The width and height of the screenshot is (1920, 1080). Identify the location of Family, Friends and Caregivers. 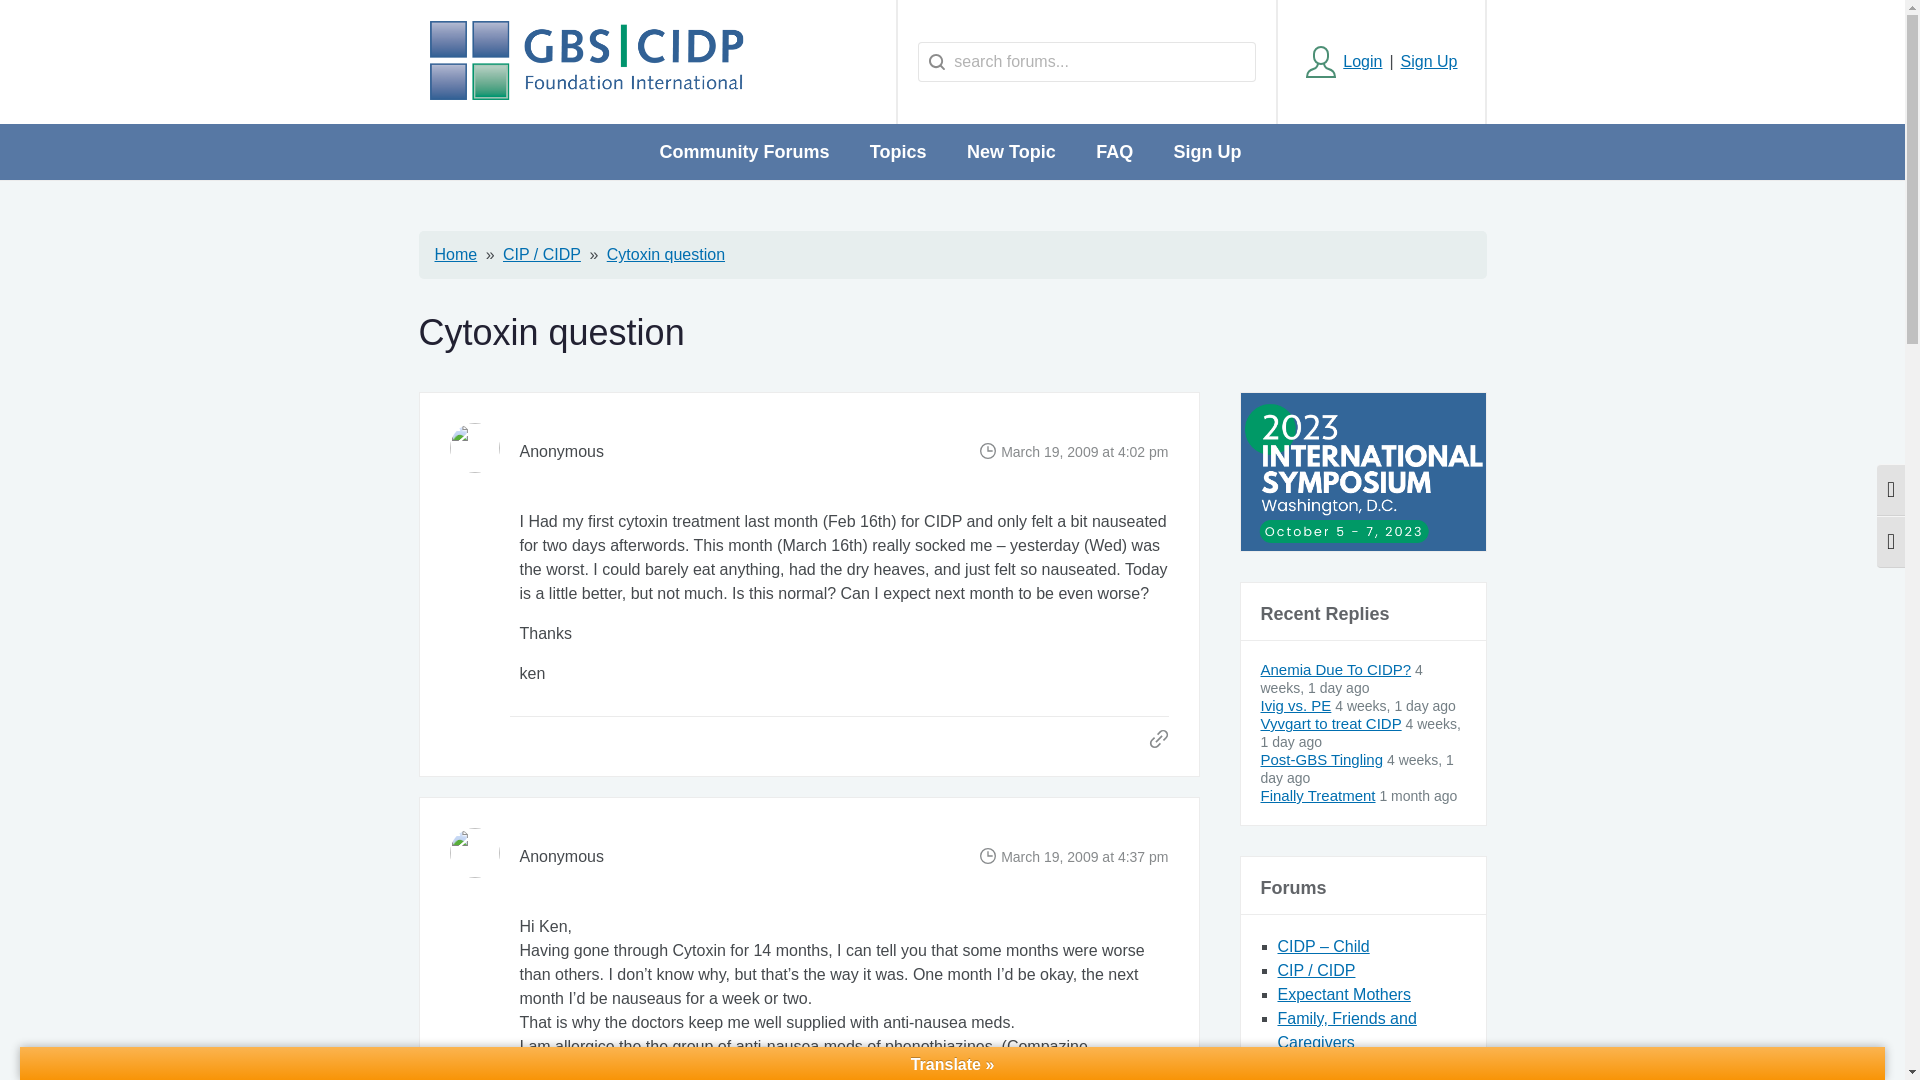
(1347, 1030).